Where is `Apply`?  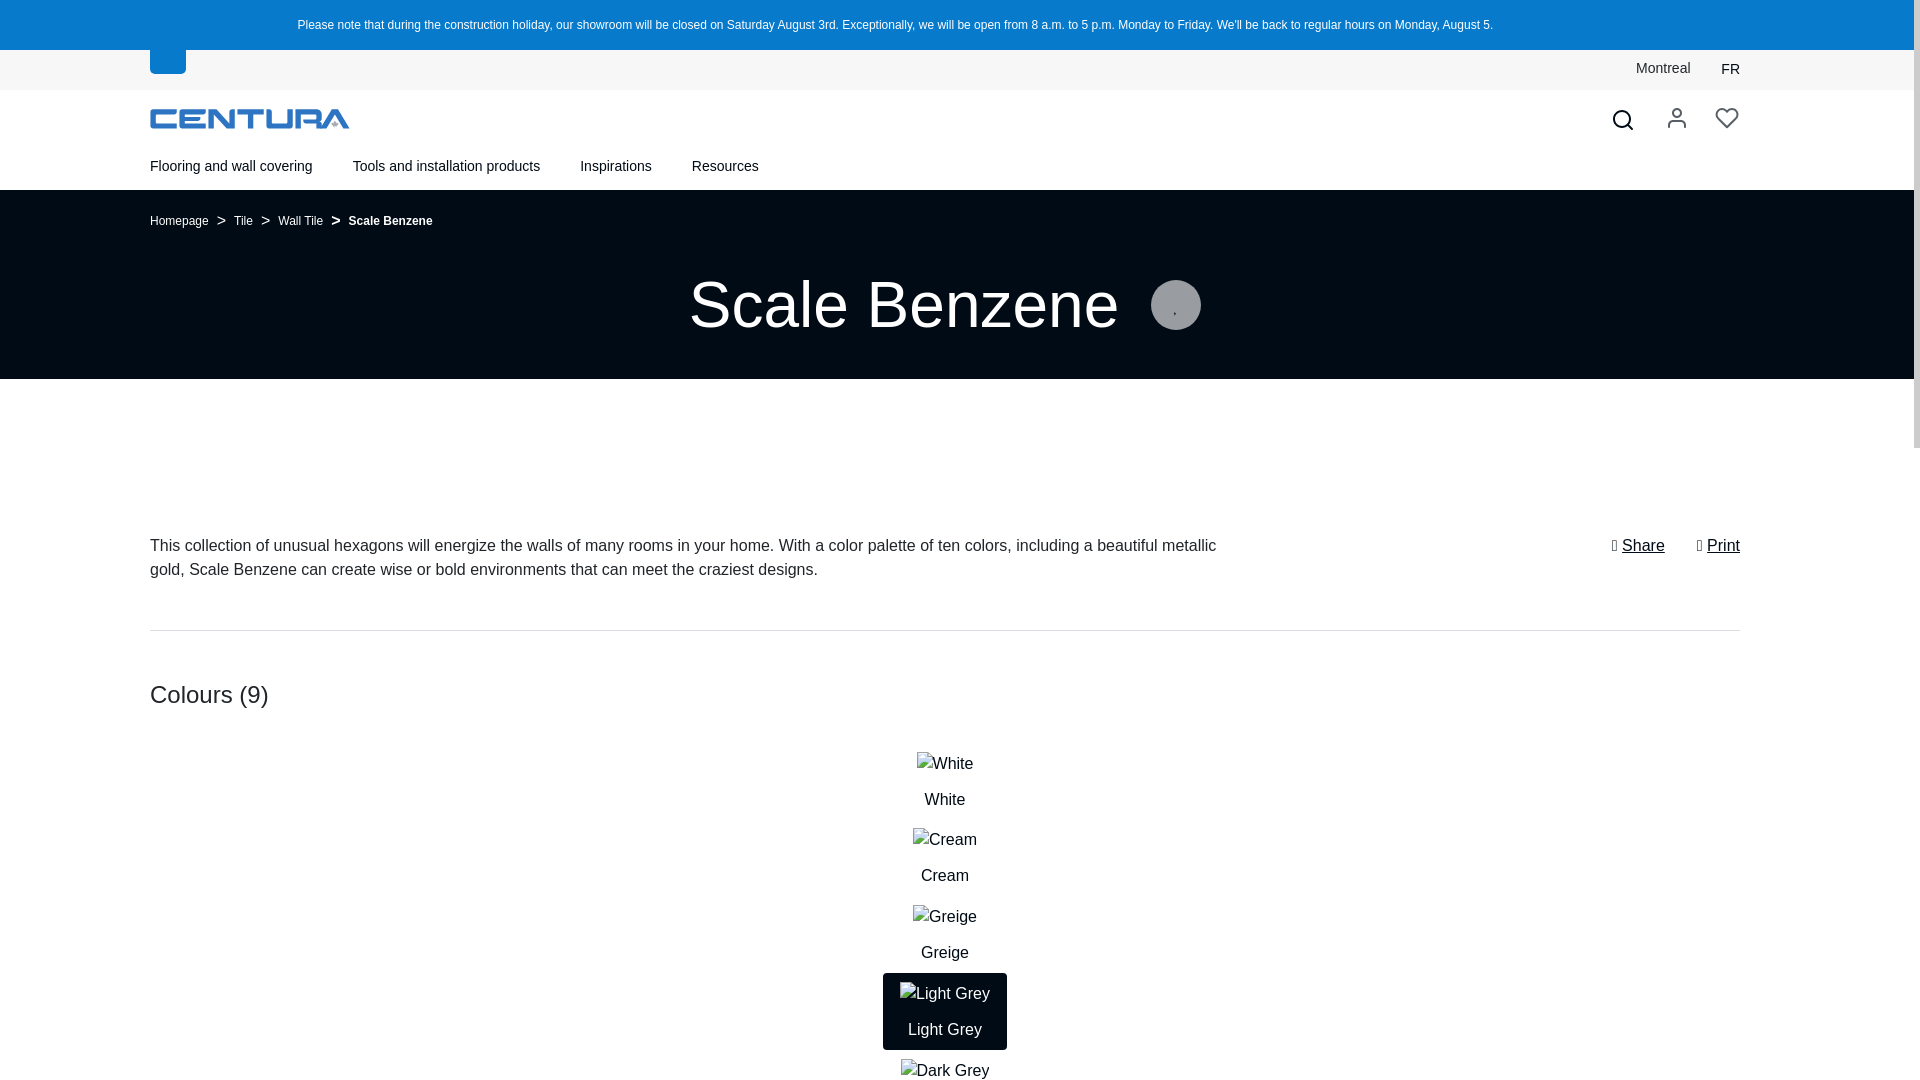
Apply is located at coordinates (28, 15).